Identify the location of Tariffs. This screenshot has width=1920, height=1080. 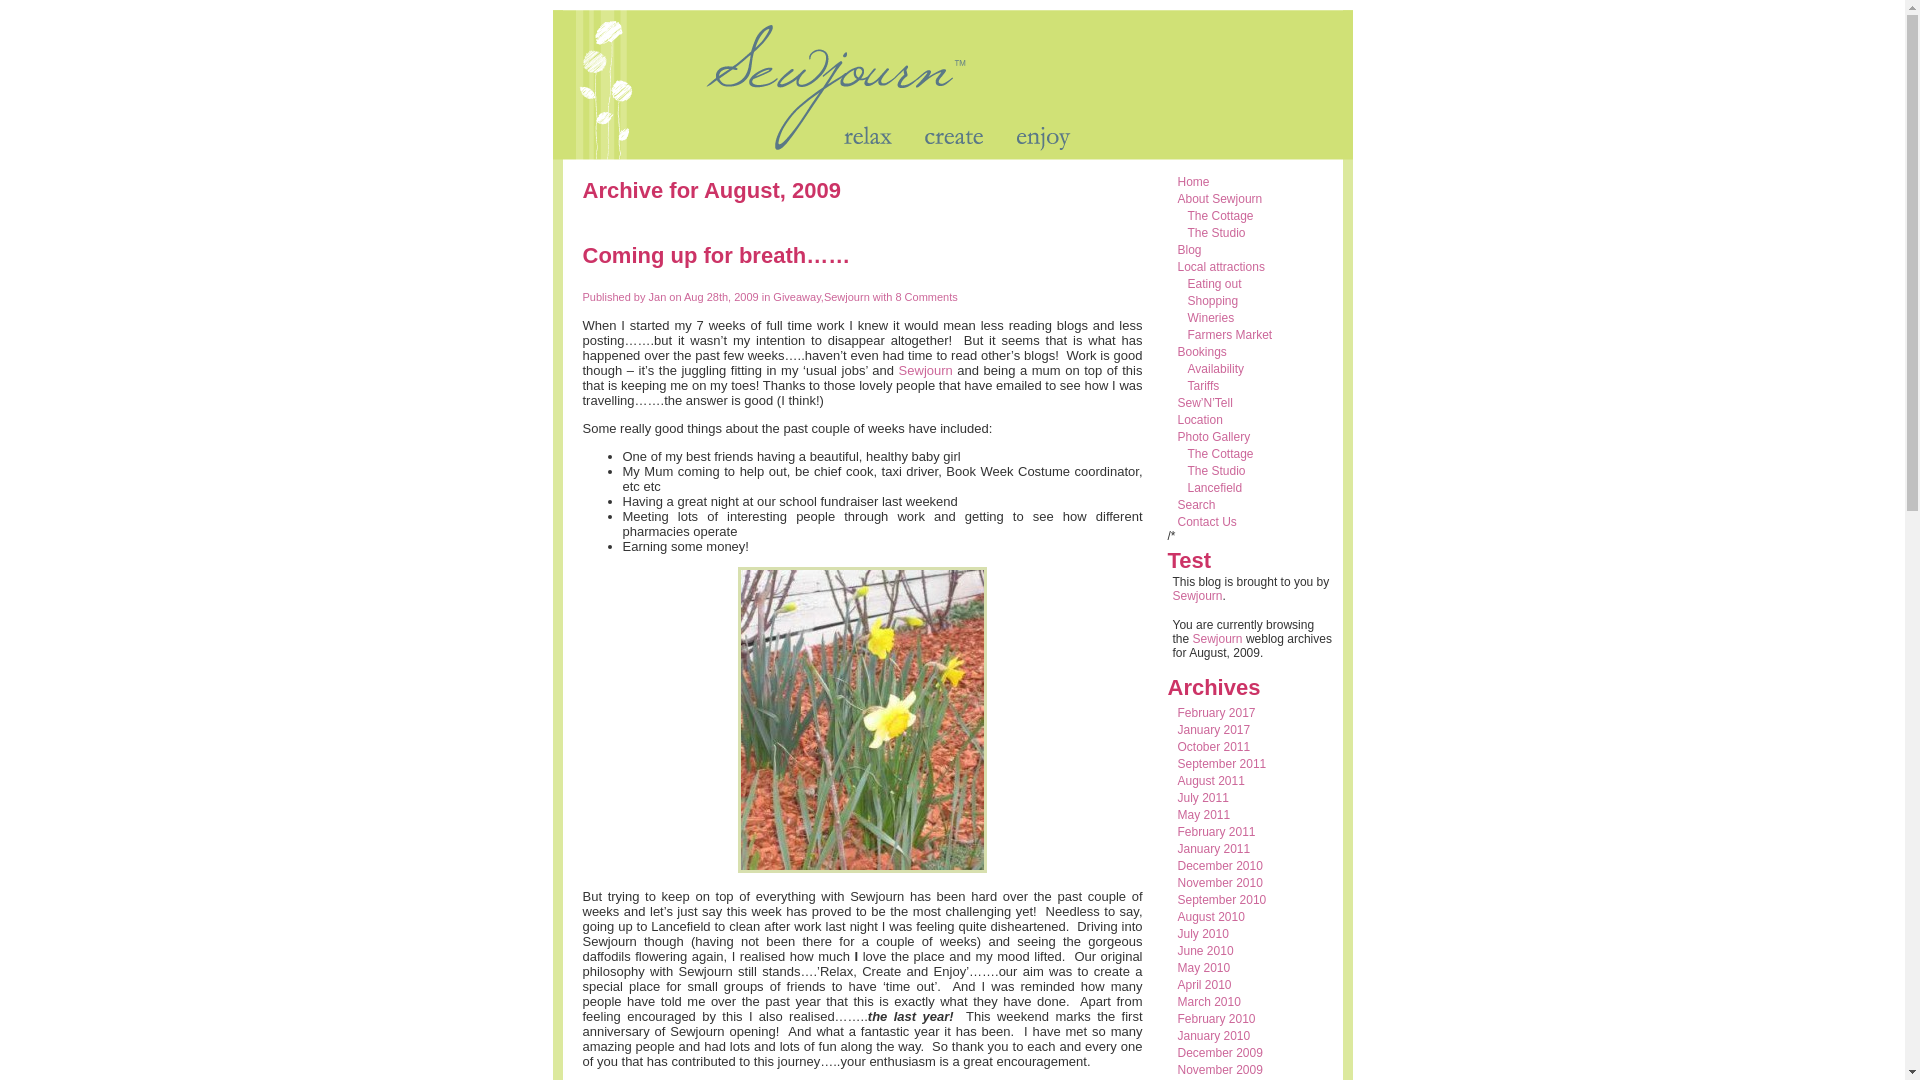
(1204, 386).